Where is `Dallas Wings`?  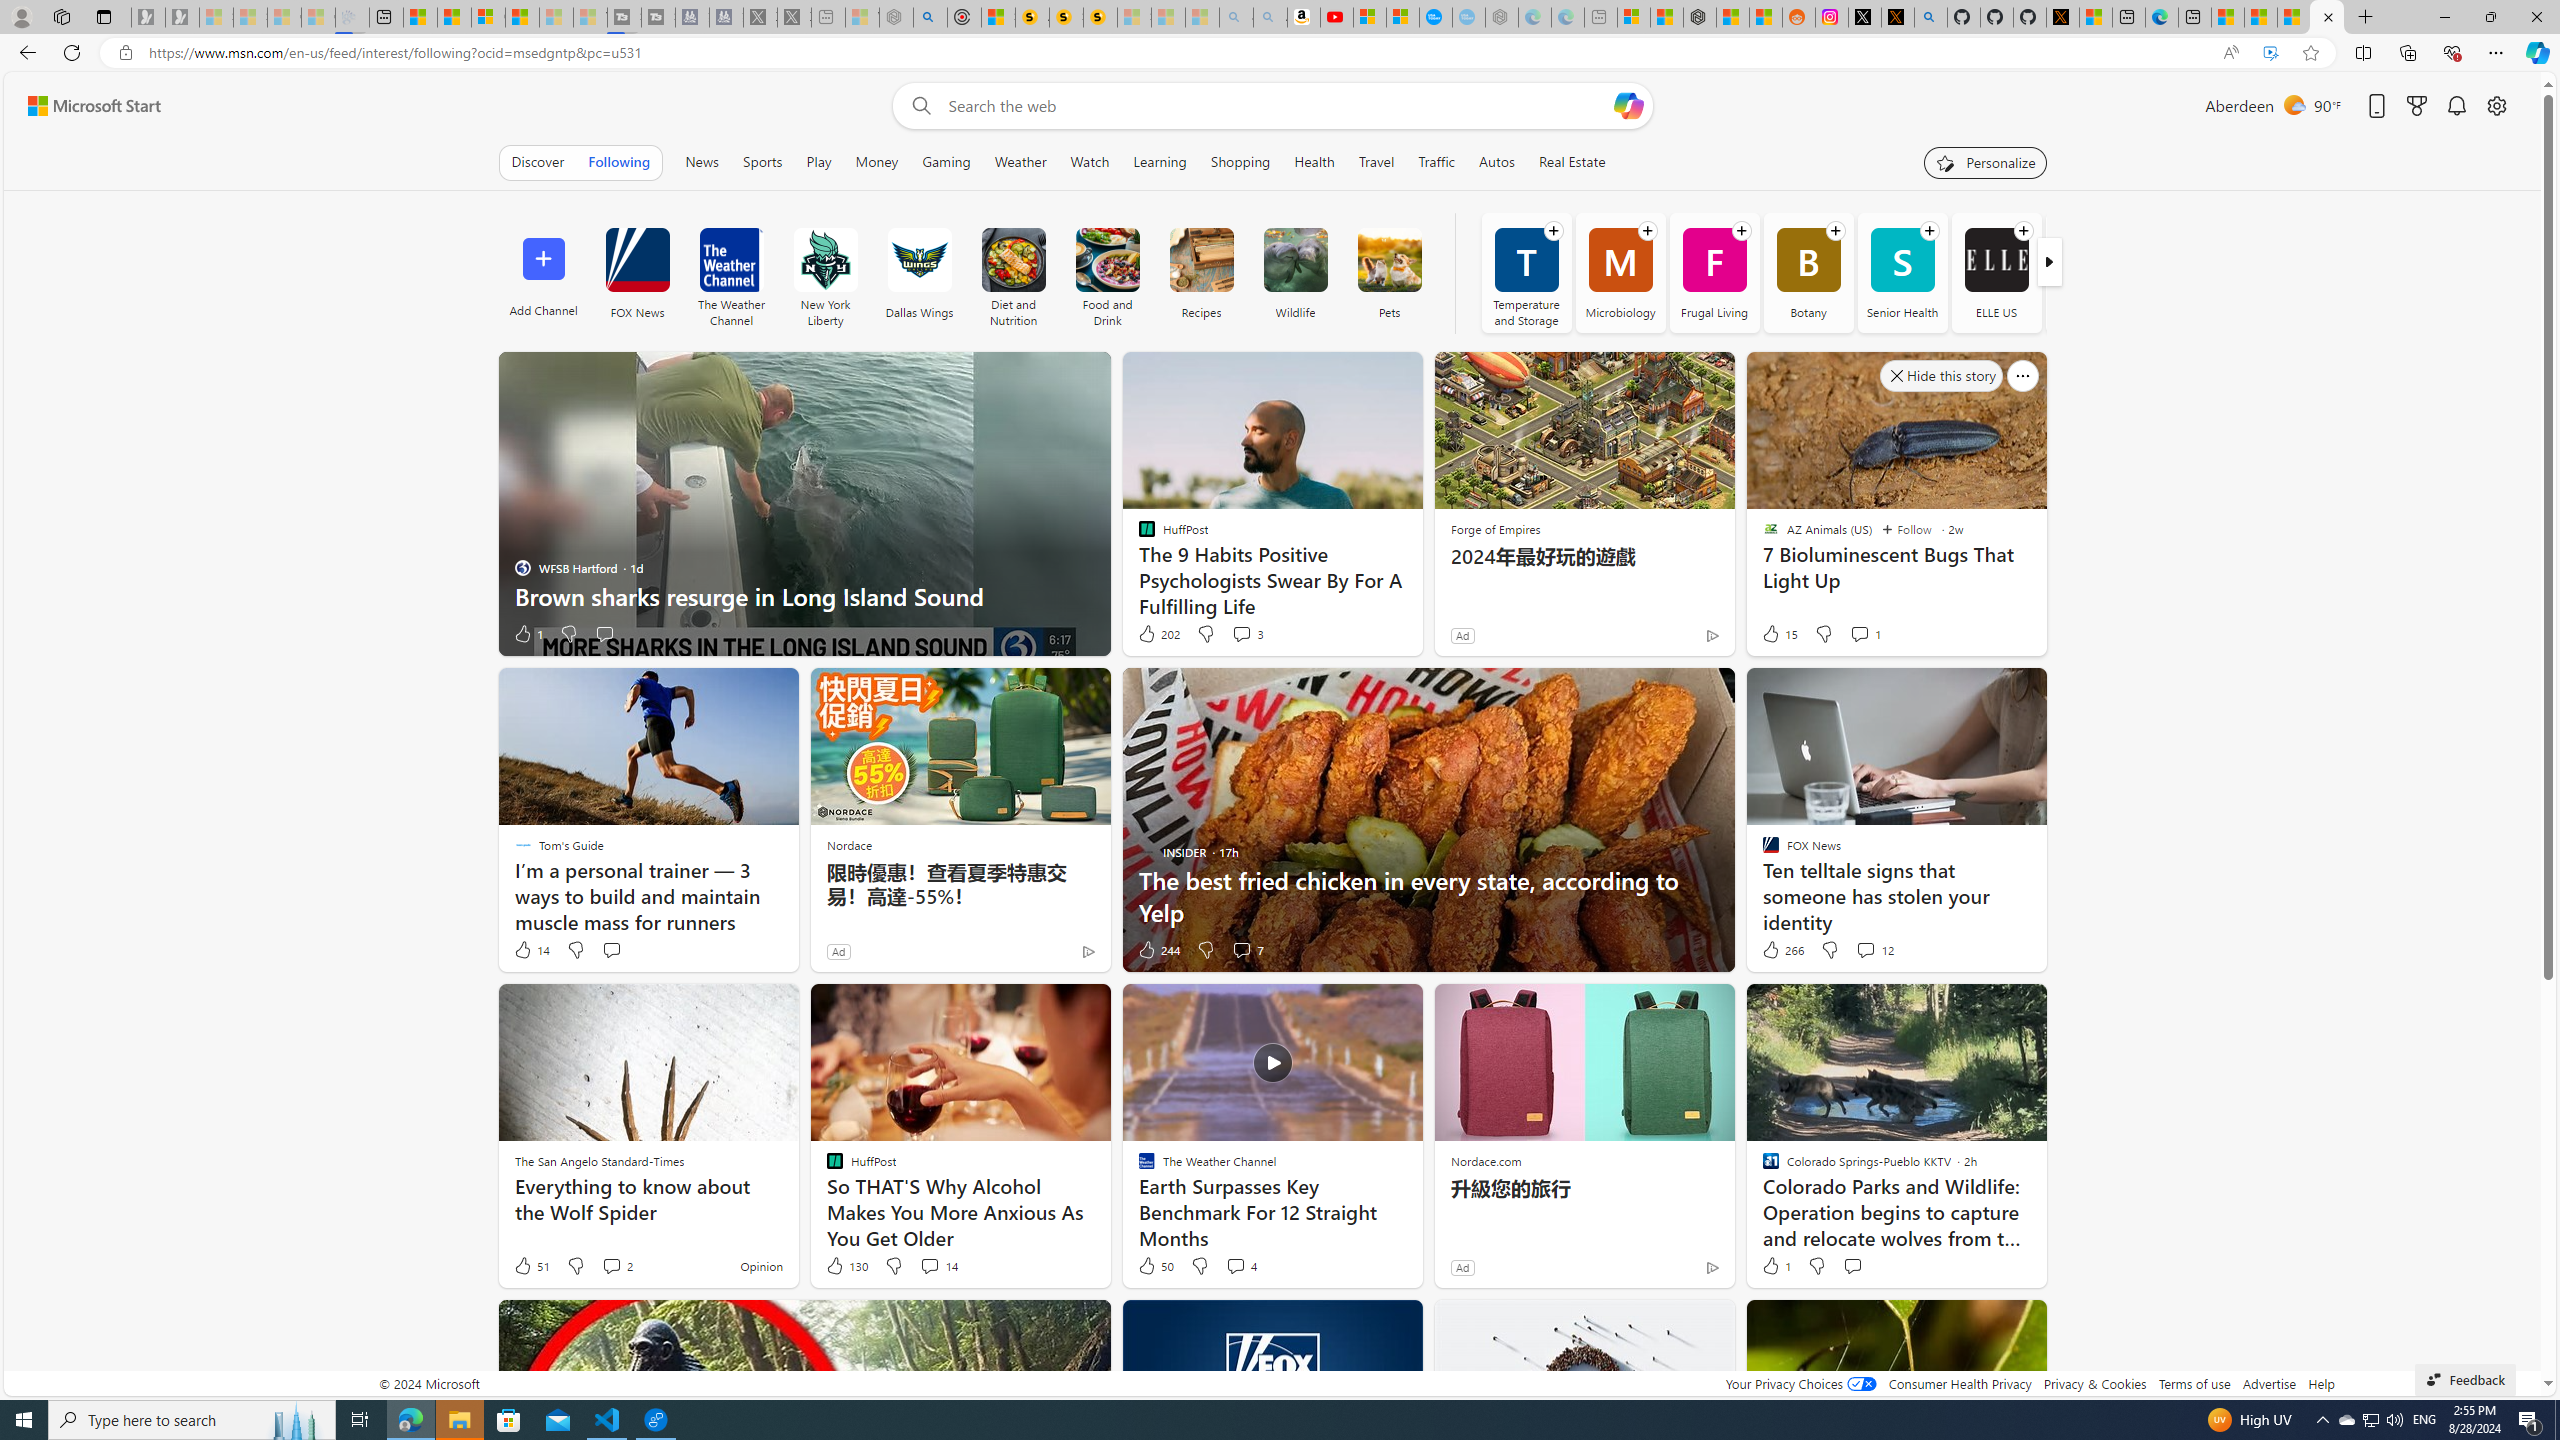 Dallas Wings is located at coordinates (918, 260).